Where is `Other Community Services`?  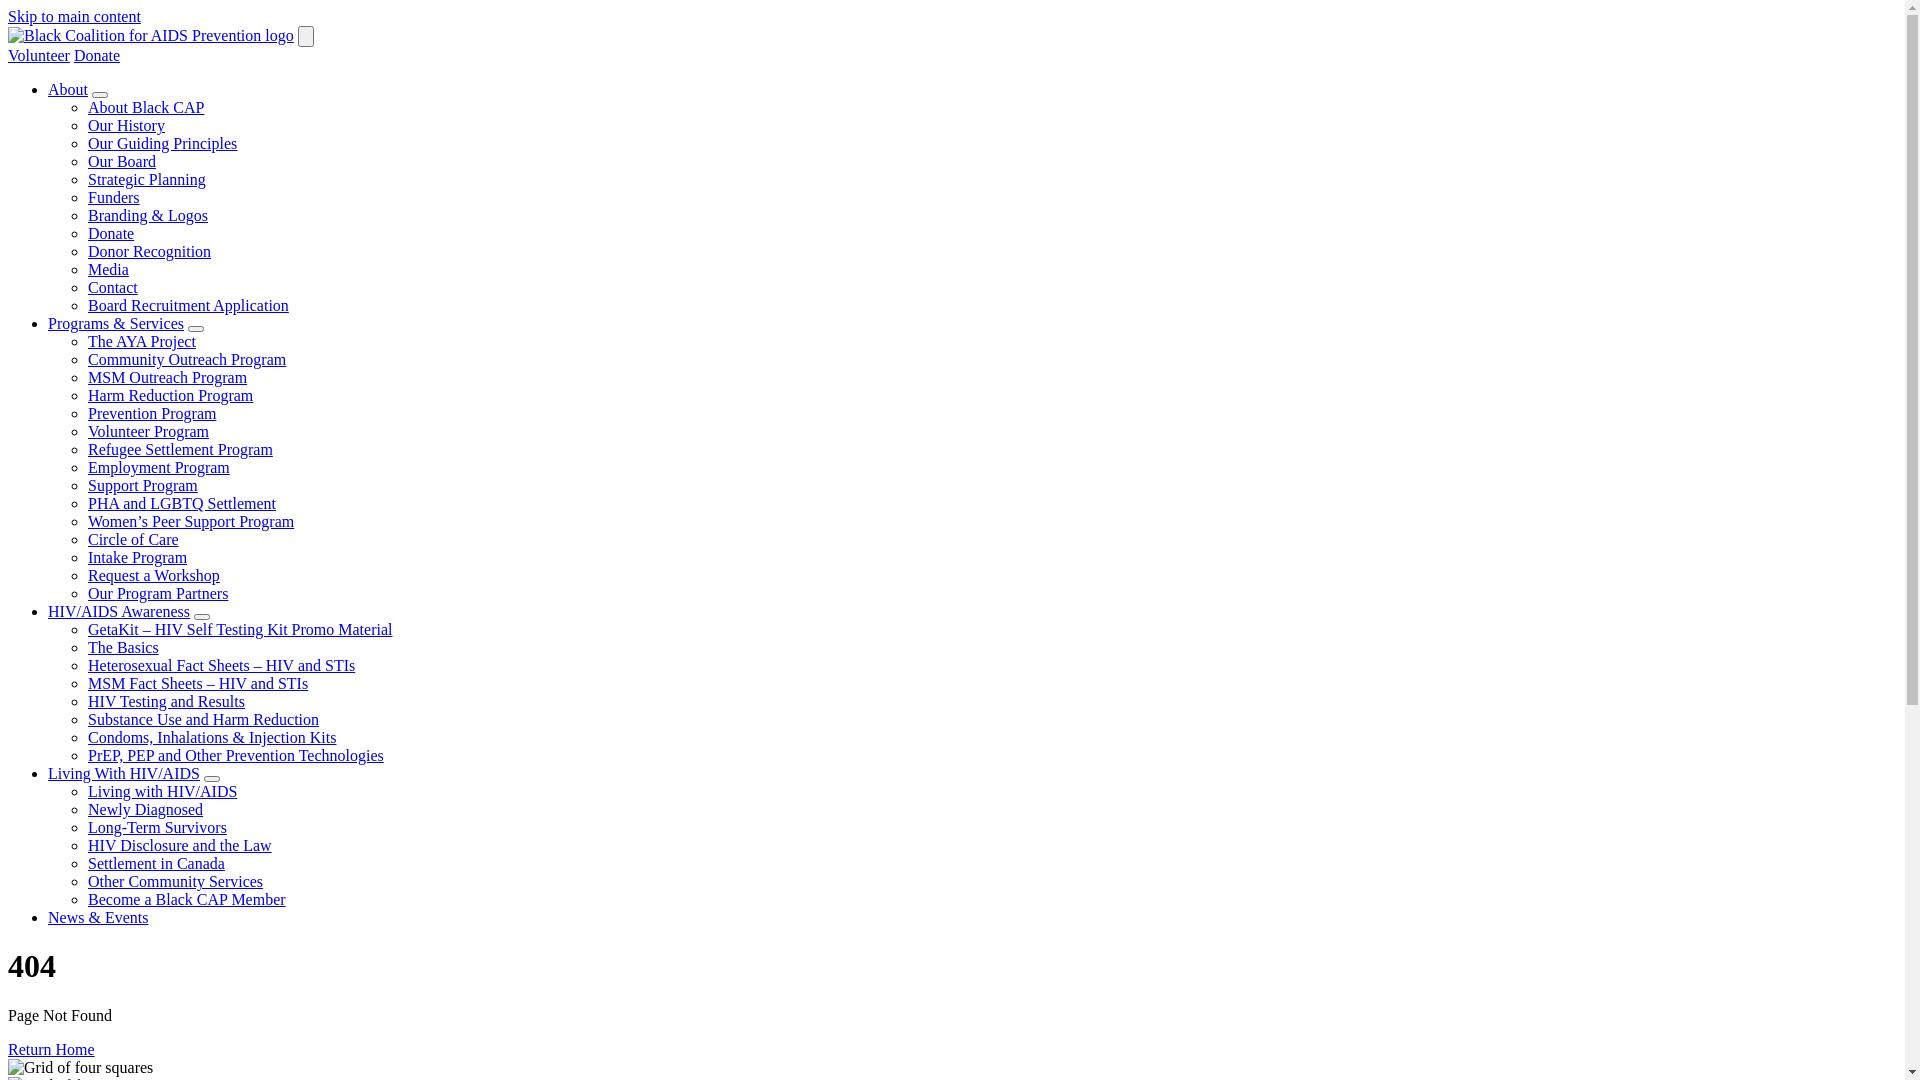
Other Community Services is located at coordinates (176, 882).